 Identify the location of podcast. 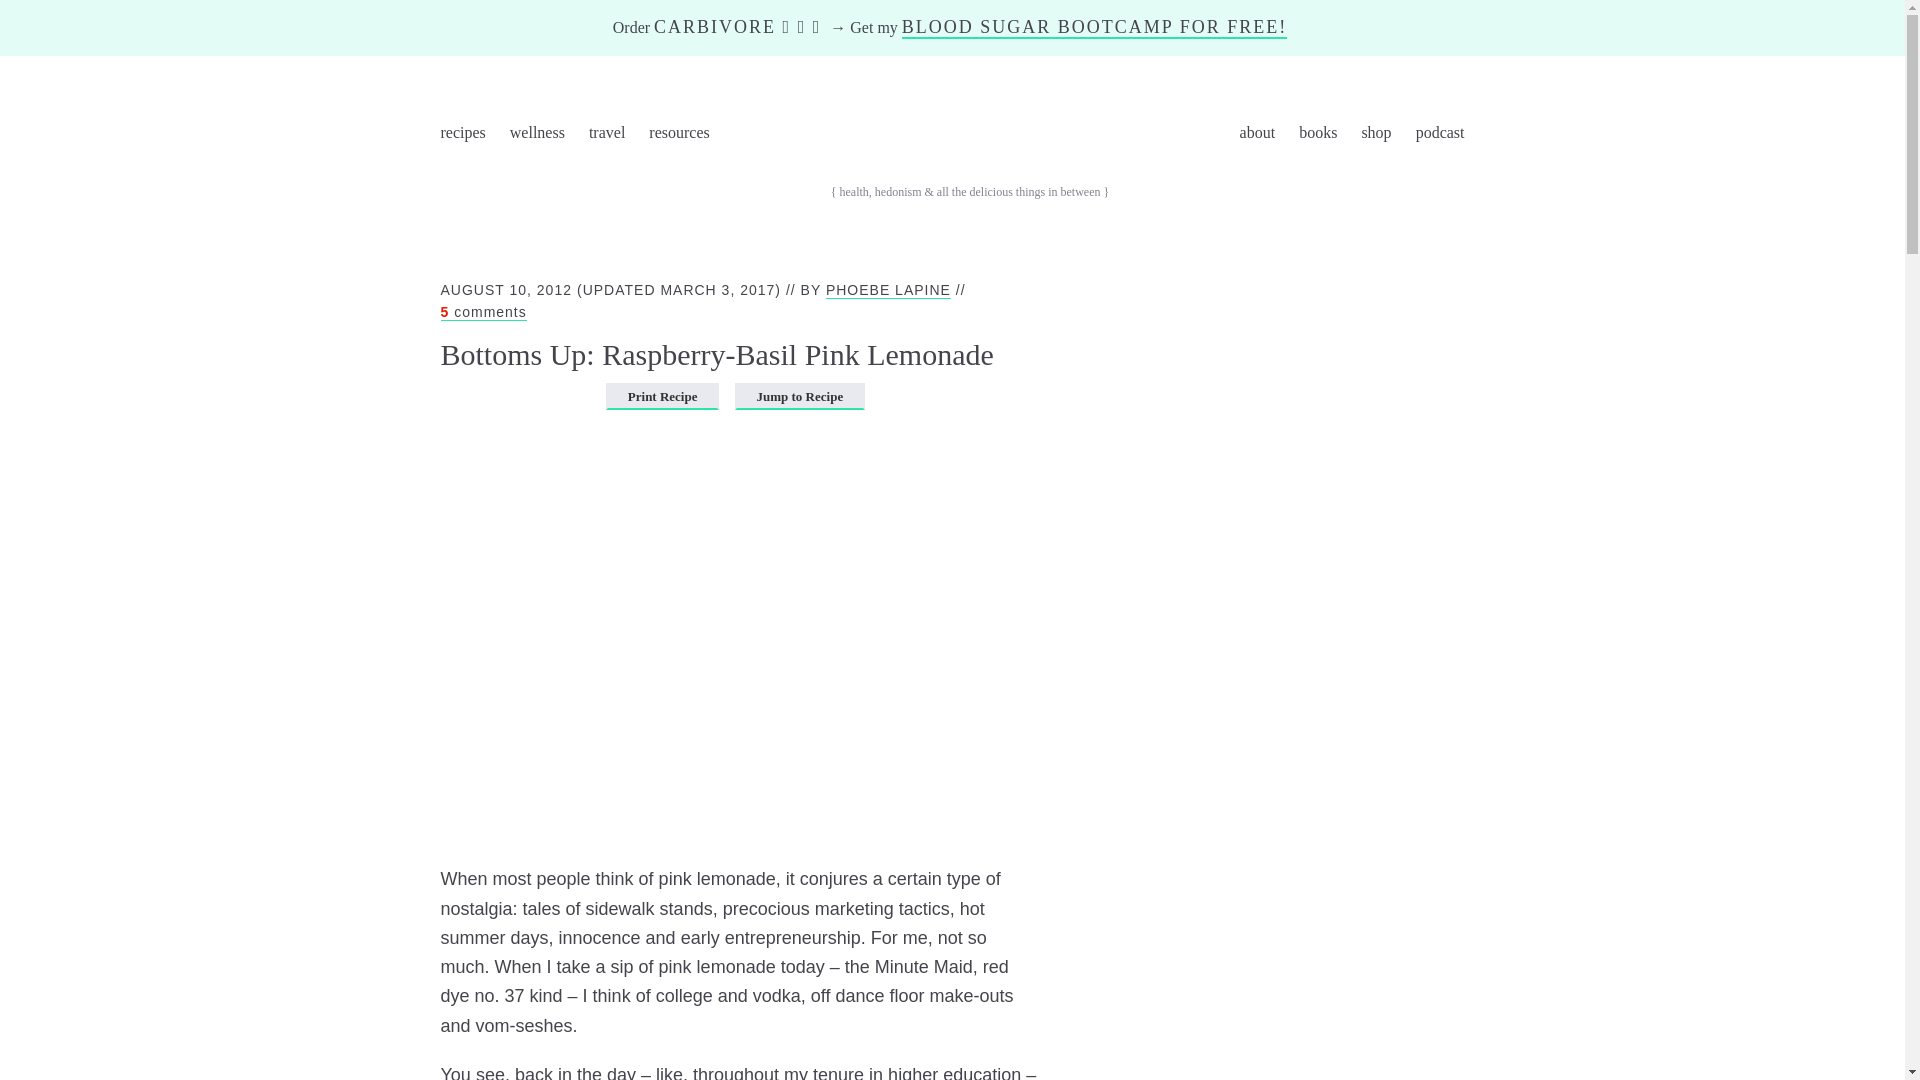
(1451, 136).